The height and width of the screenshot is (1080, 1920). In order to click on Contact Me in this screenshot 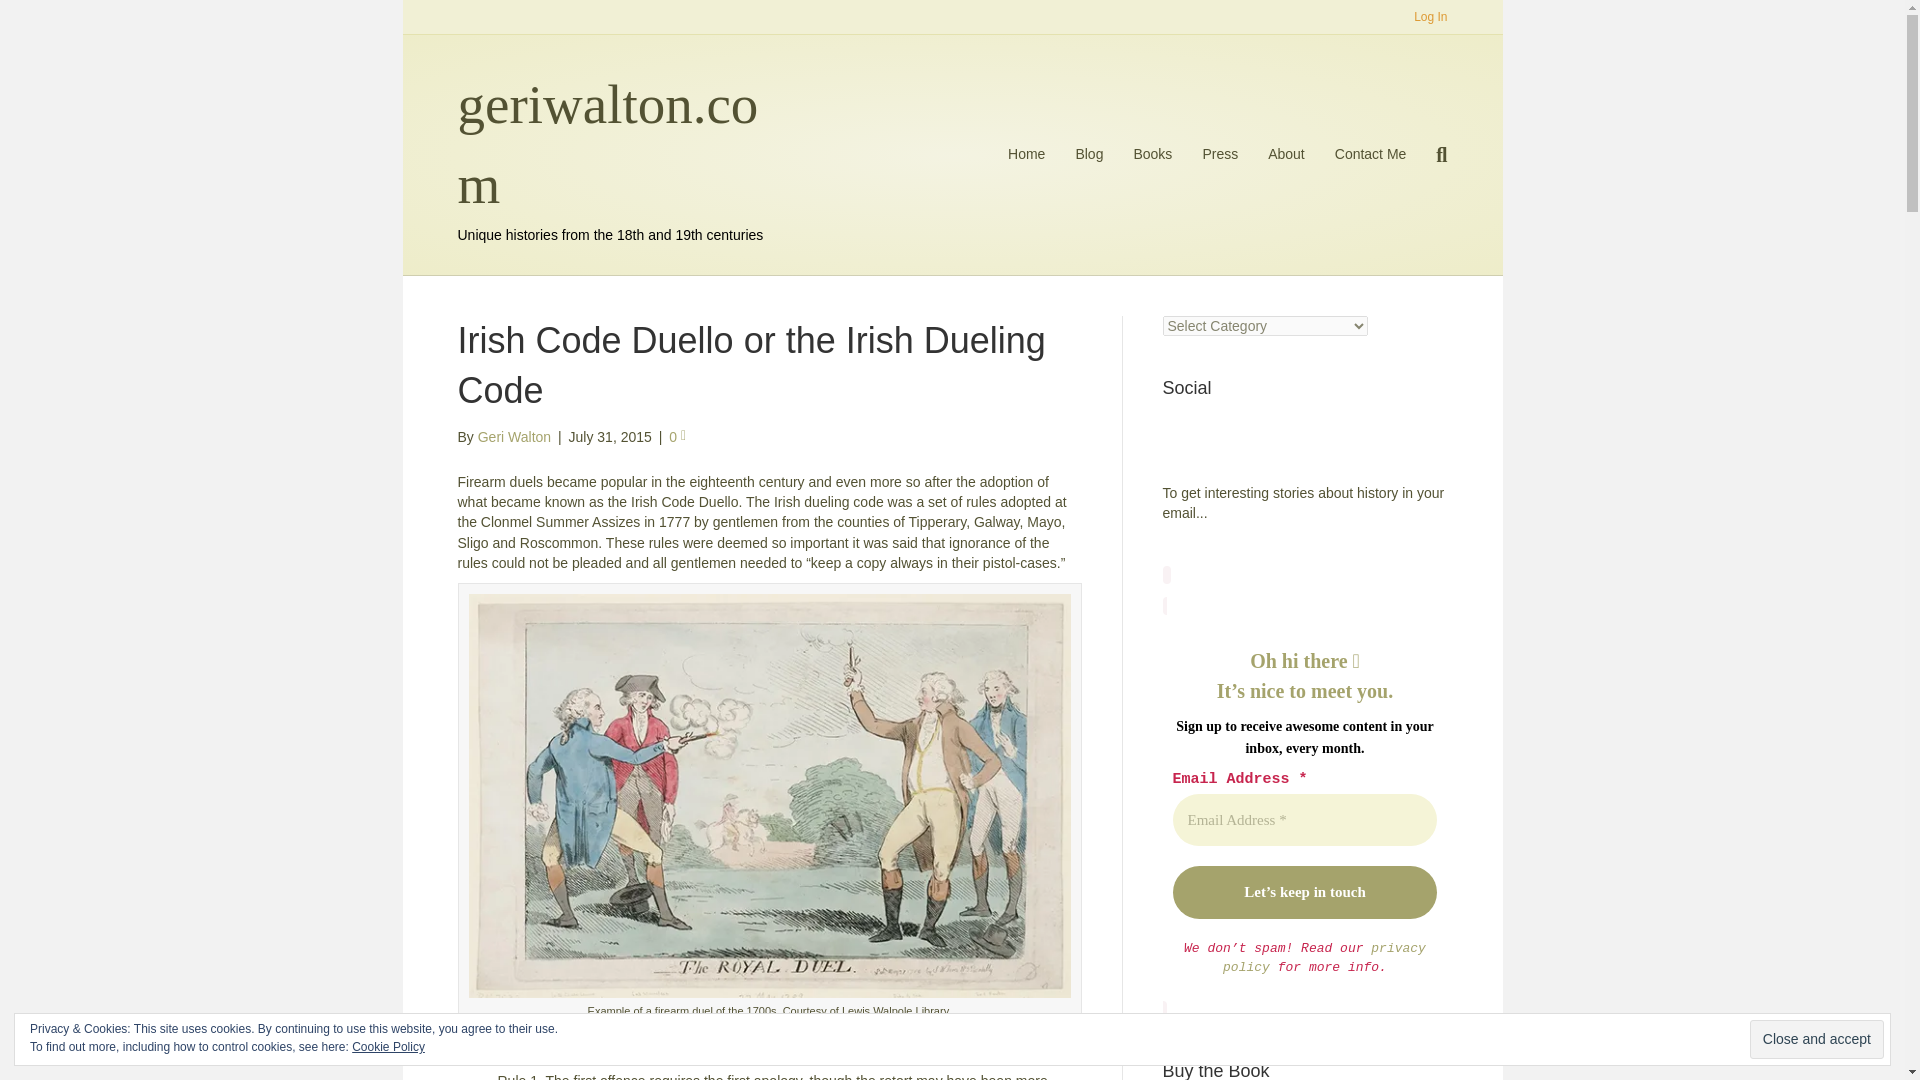, I will do `click(1371, 154)`.